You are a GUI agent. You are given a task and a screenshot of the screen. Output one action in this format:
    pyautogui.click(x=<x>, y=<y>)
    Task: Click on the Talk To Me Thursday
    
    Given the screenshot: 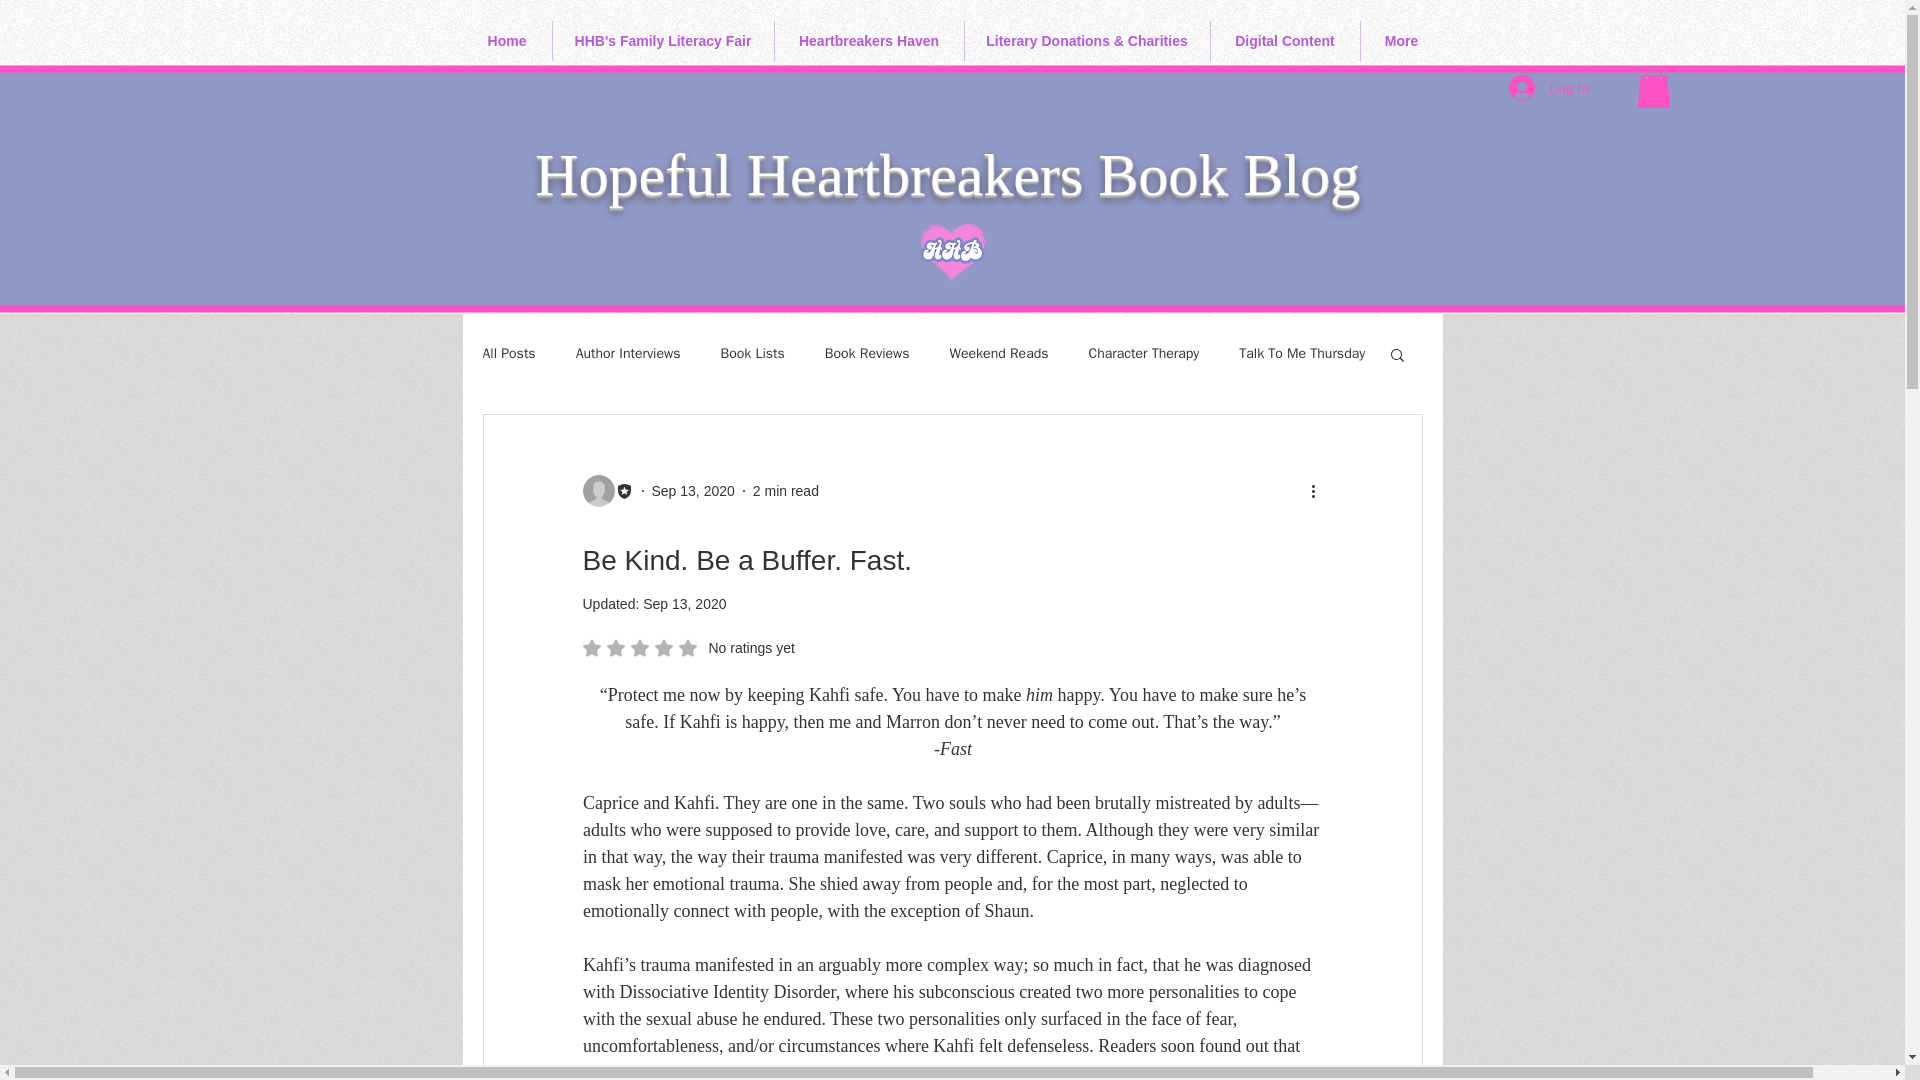 What is the action you would take?
    pyautogui.click(x=1302, y=353)
    